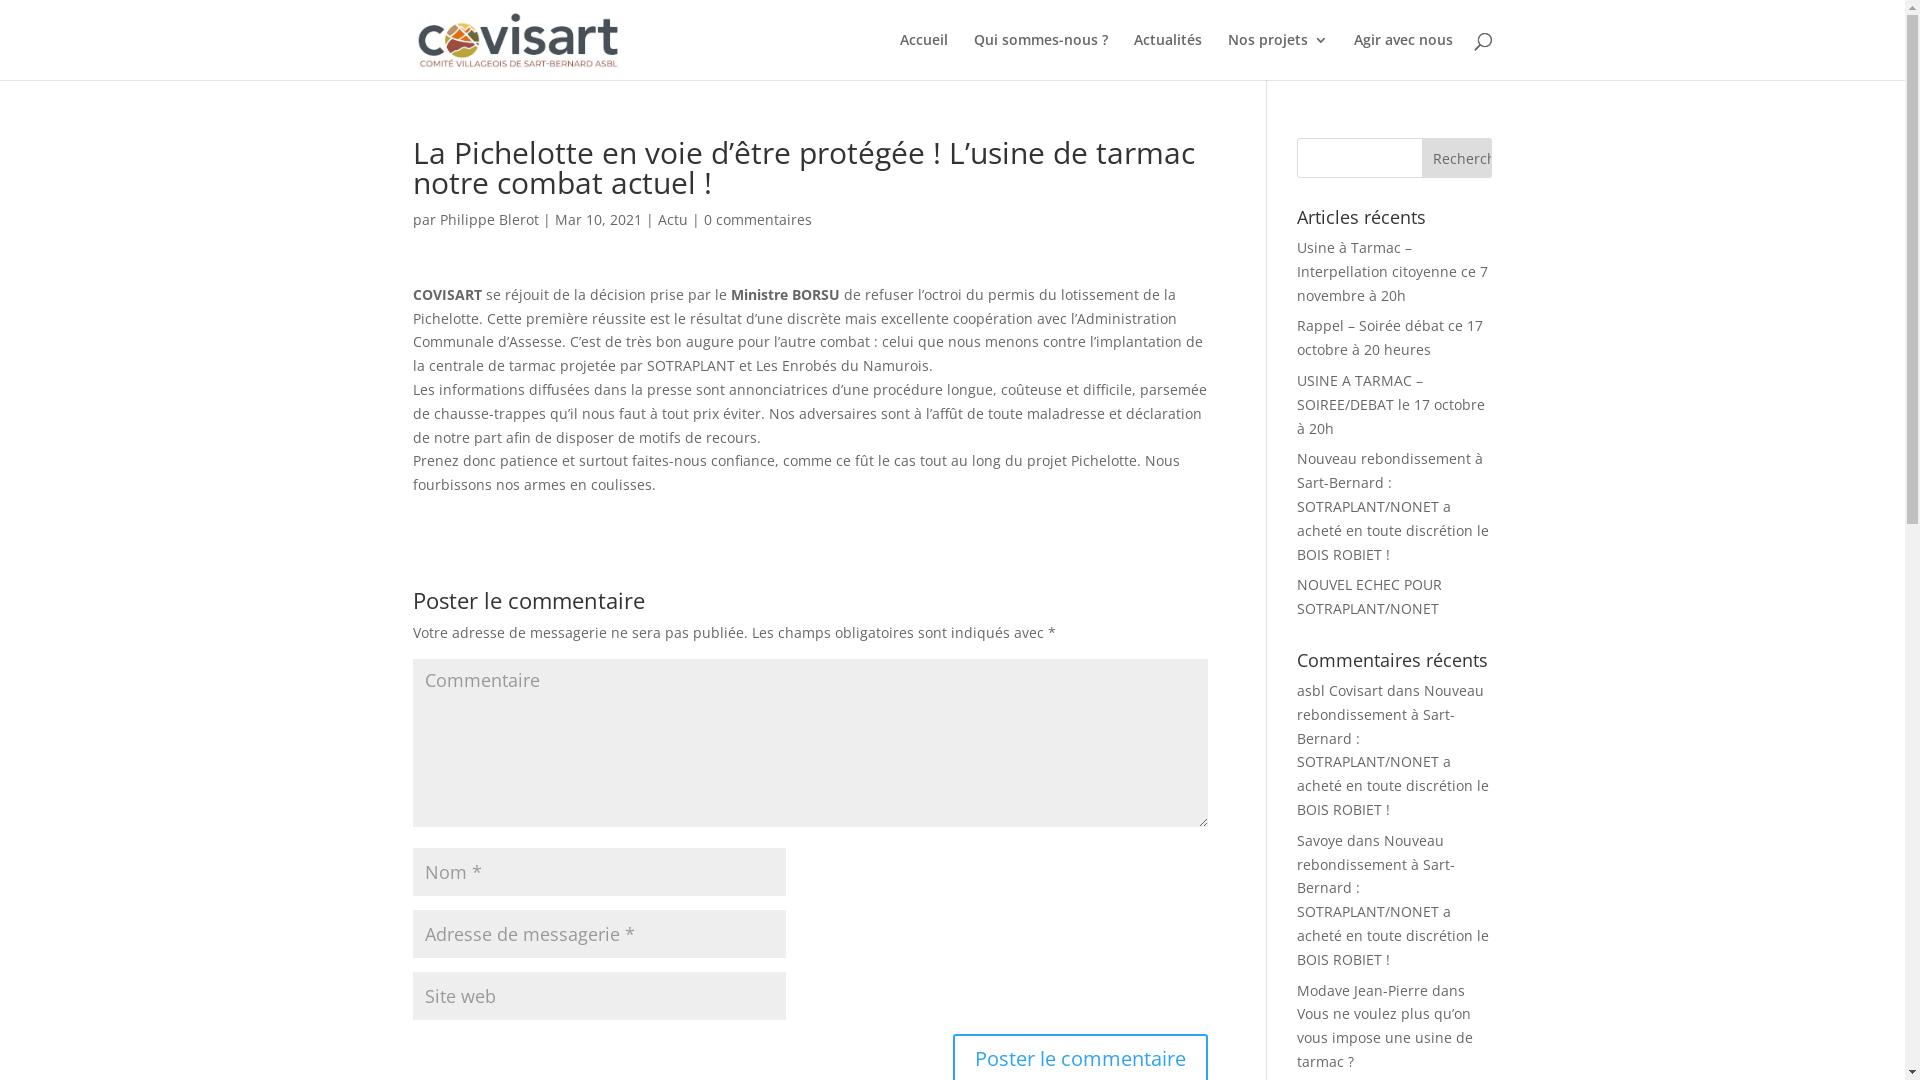  What do you see at coordinates (924, 56) in the screenshot?
I see `Accueil` at bounding box center [924, 56].